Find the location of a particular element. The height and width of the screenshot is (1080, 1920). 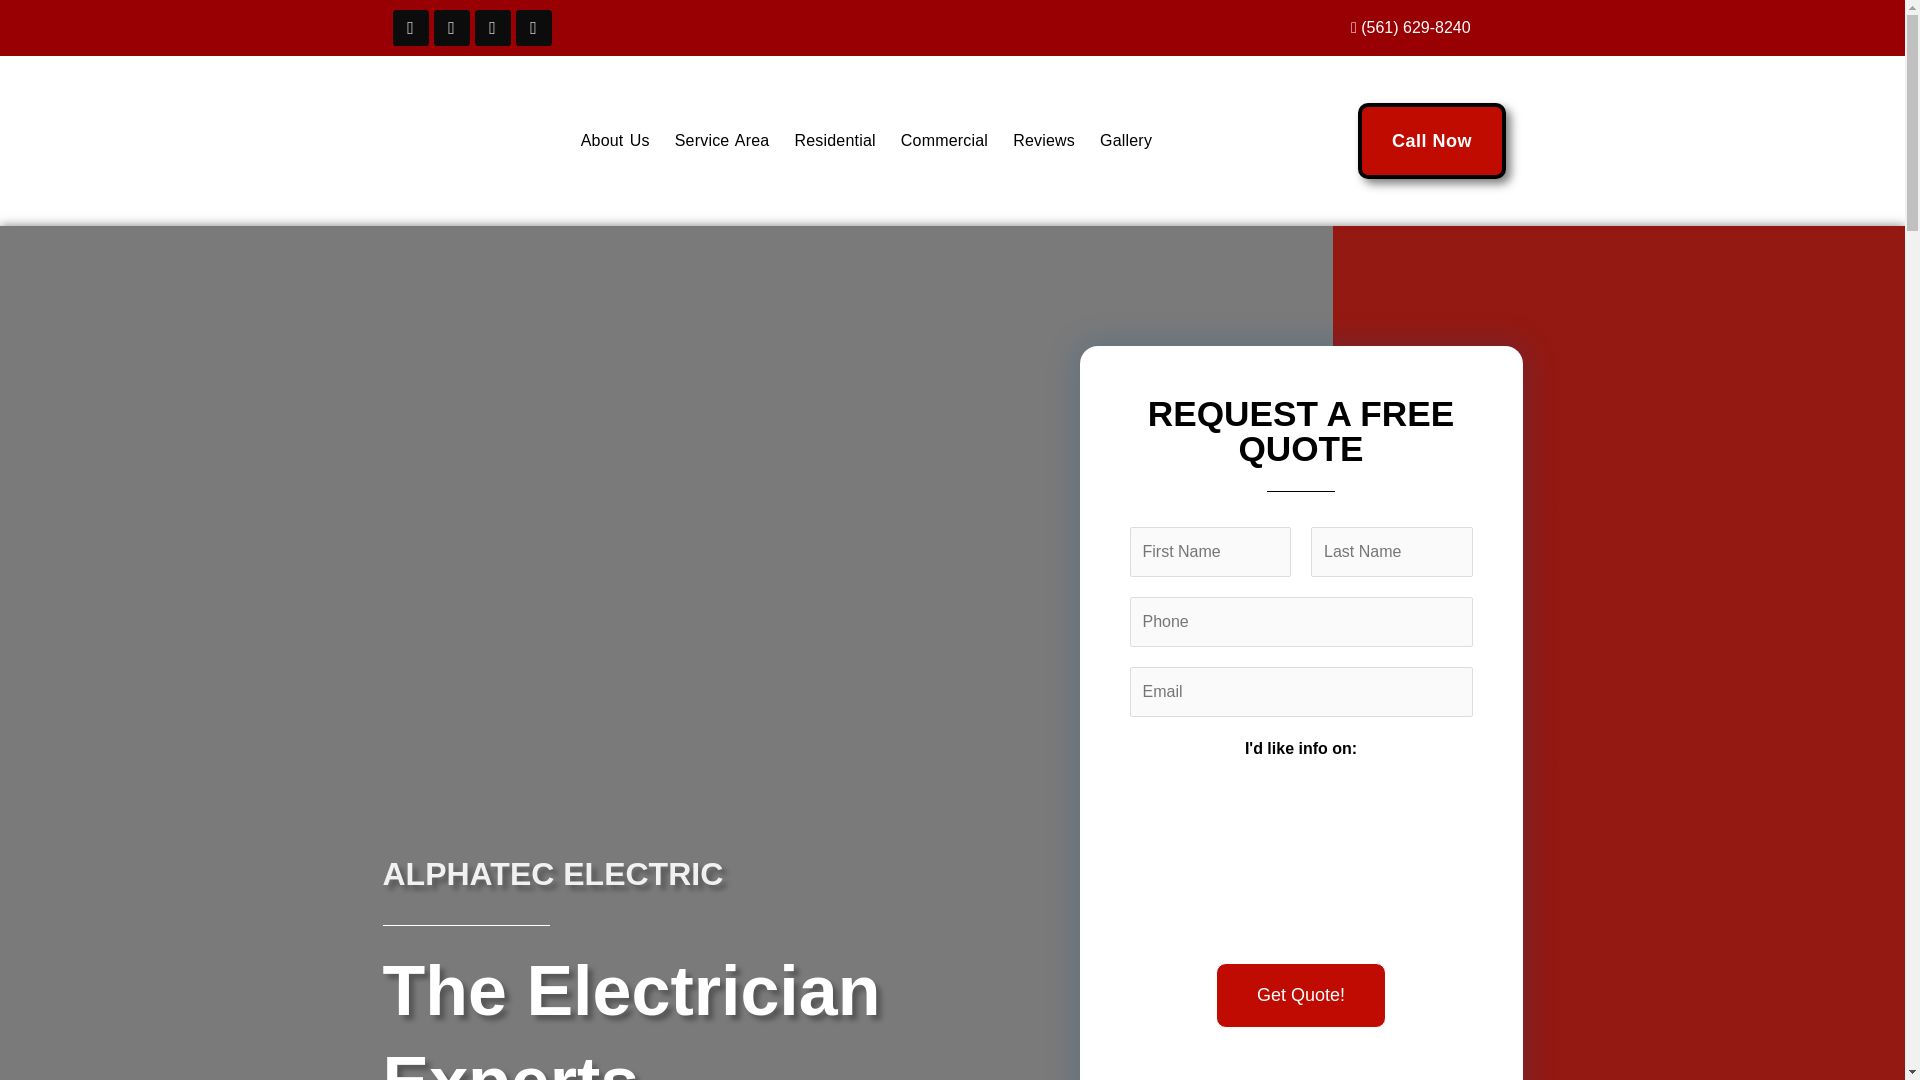

Yelp is located at coordinates (534, 28).